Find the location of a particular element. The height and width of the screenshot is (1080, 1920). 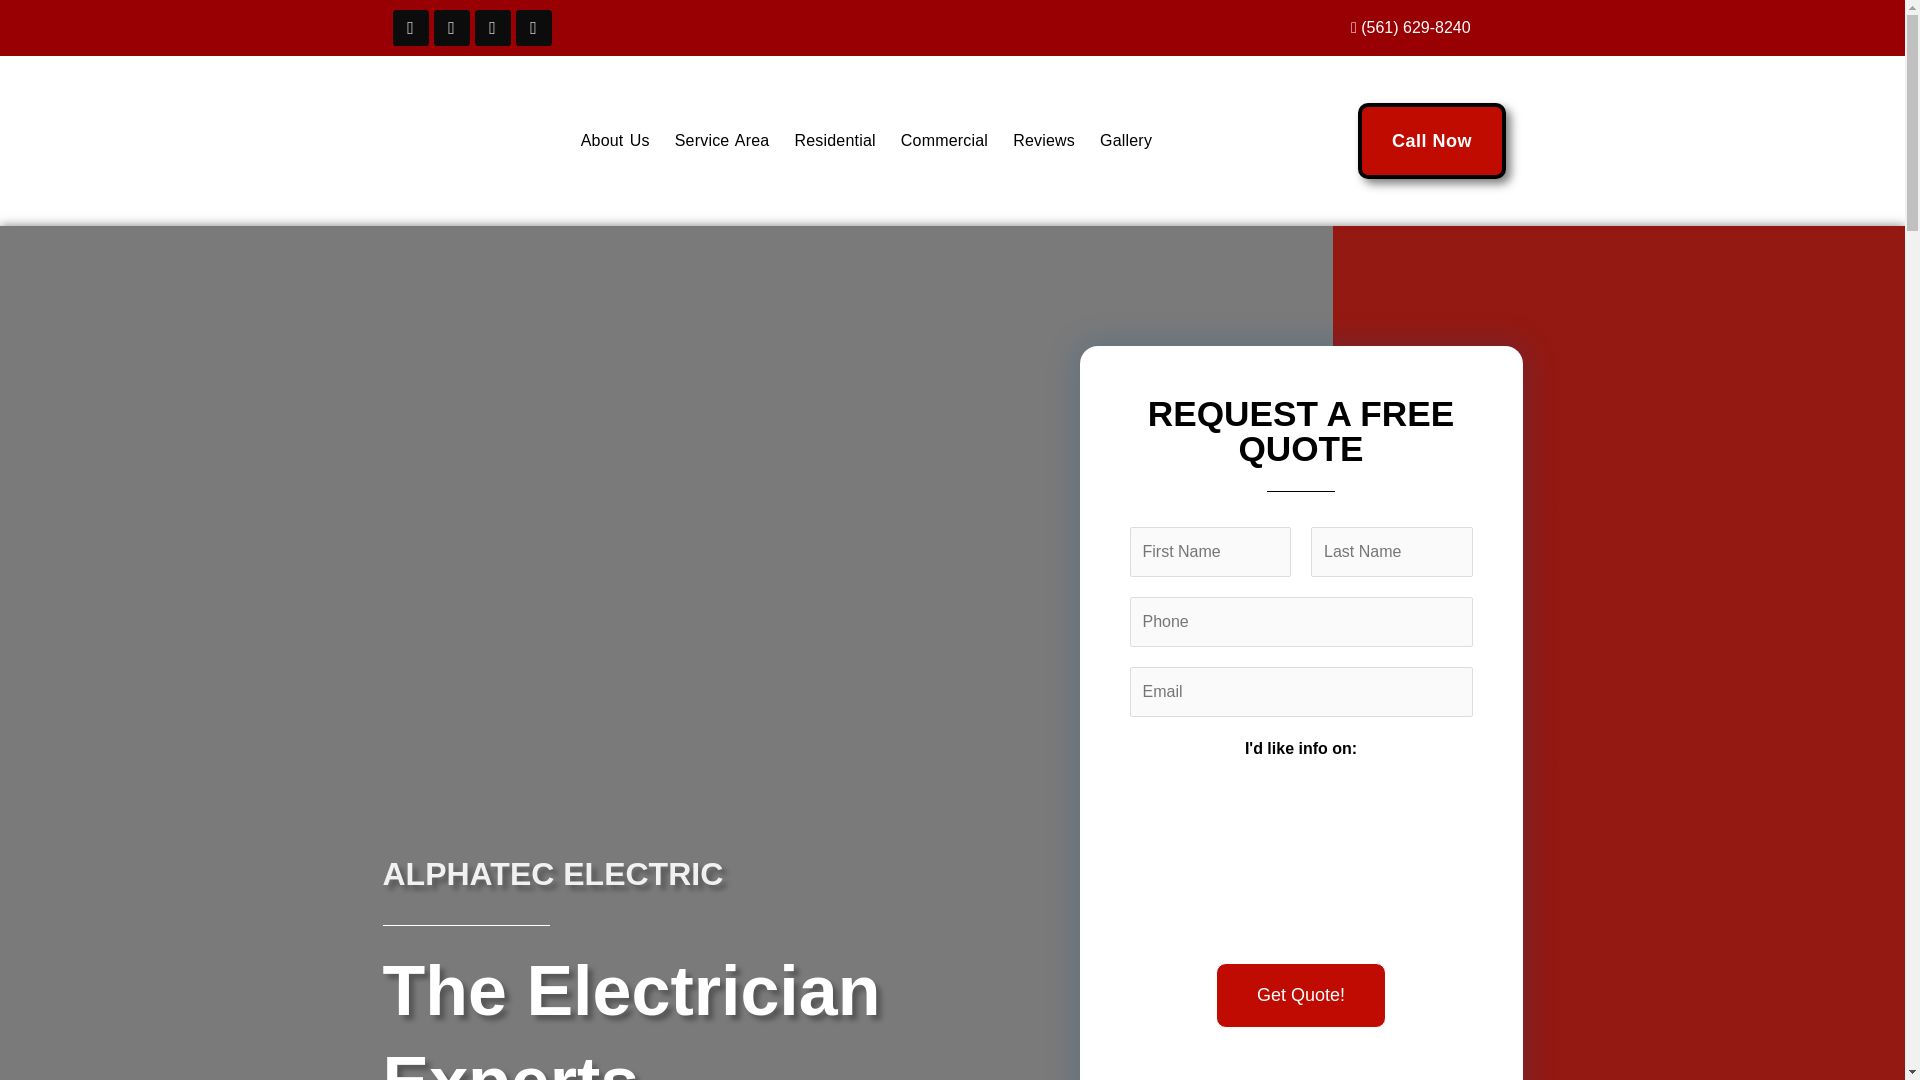

Yelp is located at coordinates (534, 28).